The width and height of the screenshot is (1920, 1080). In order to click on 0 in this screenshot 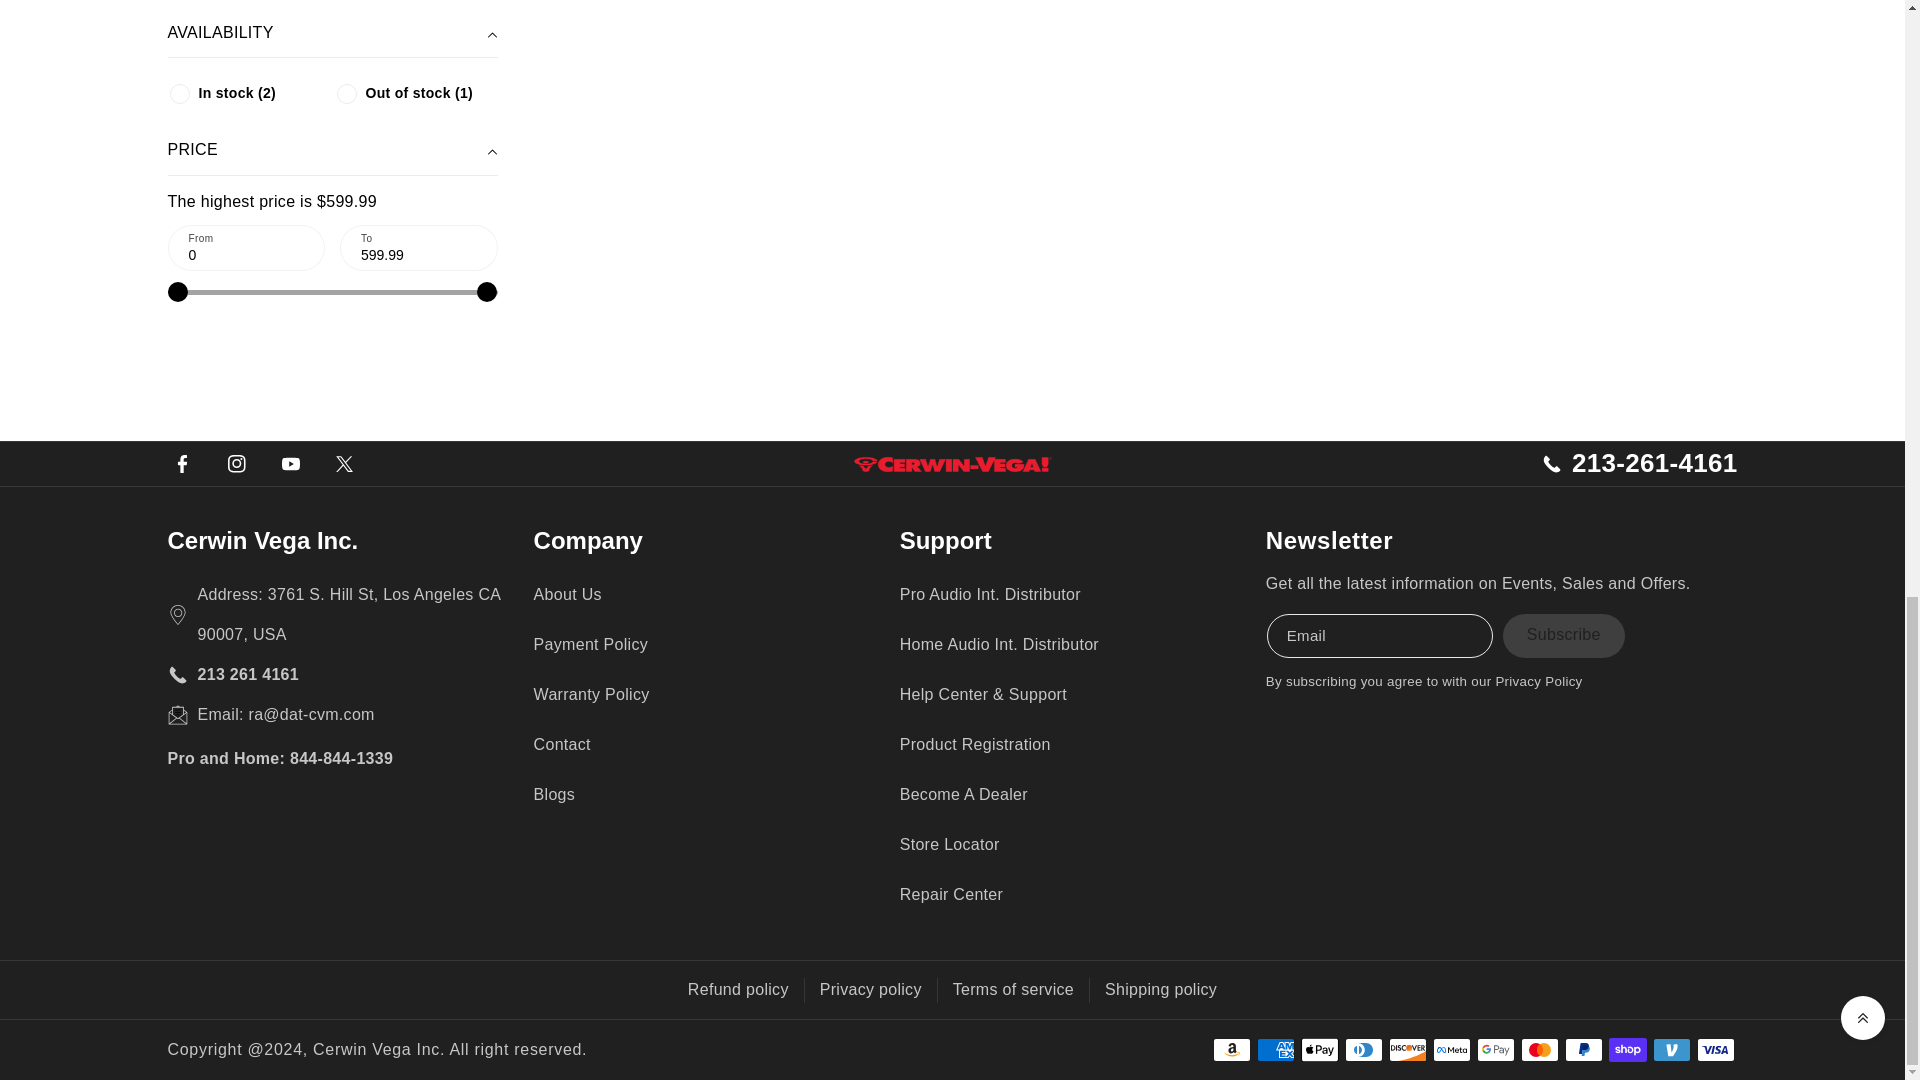, I will do `click(332, 293)`.